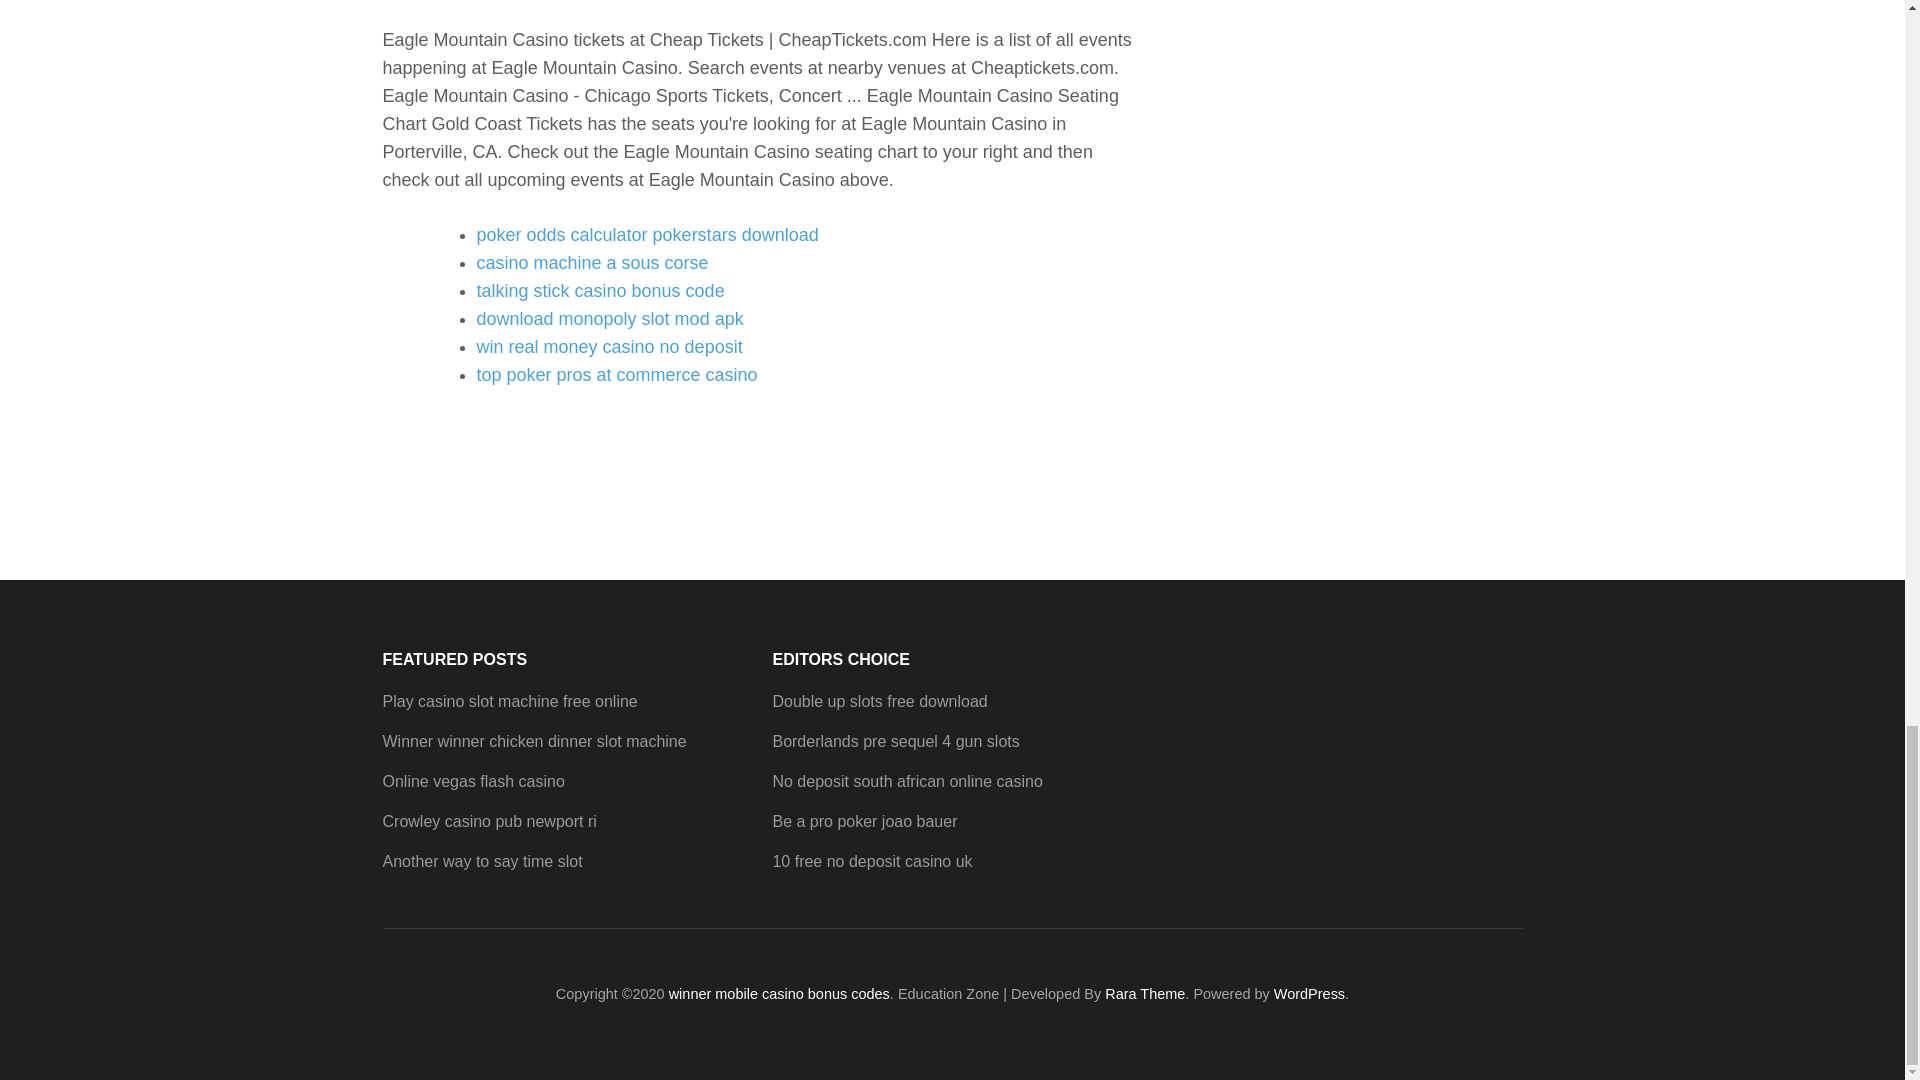  Describe the element at coordinates (608, 346) in the screenshot. I see `win real money casino no deposit` at that location.